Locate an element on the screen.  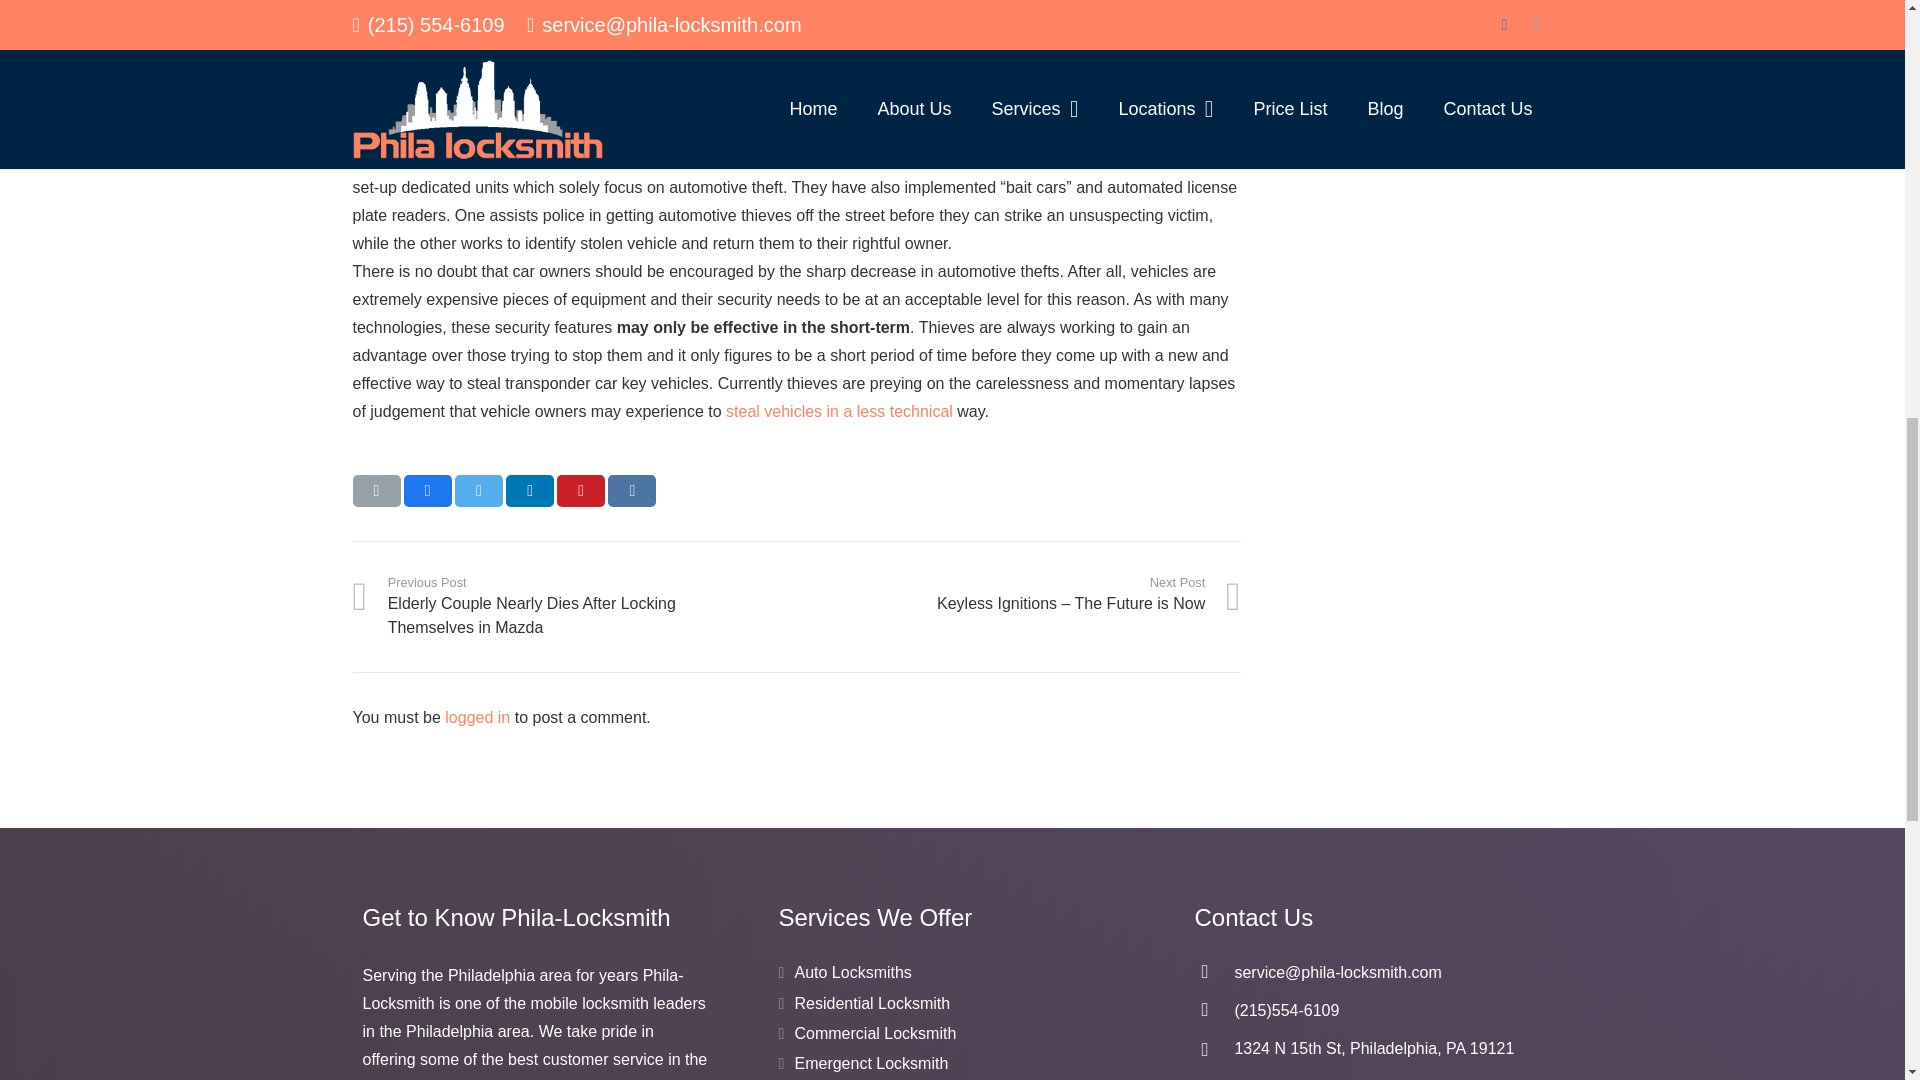
Share this is located at coordinates (530, 490).